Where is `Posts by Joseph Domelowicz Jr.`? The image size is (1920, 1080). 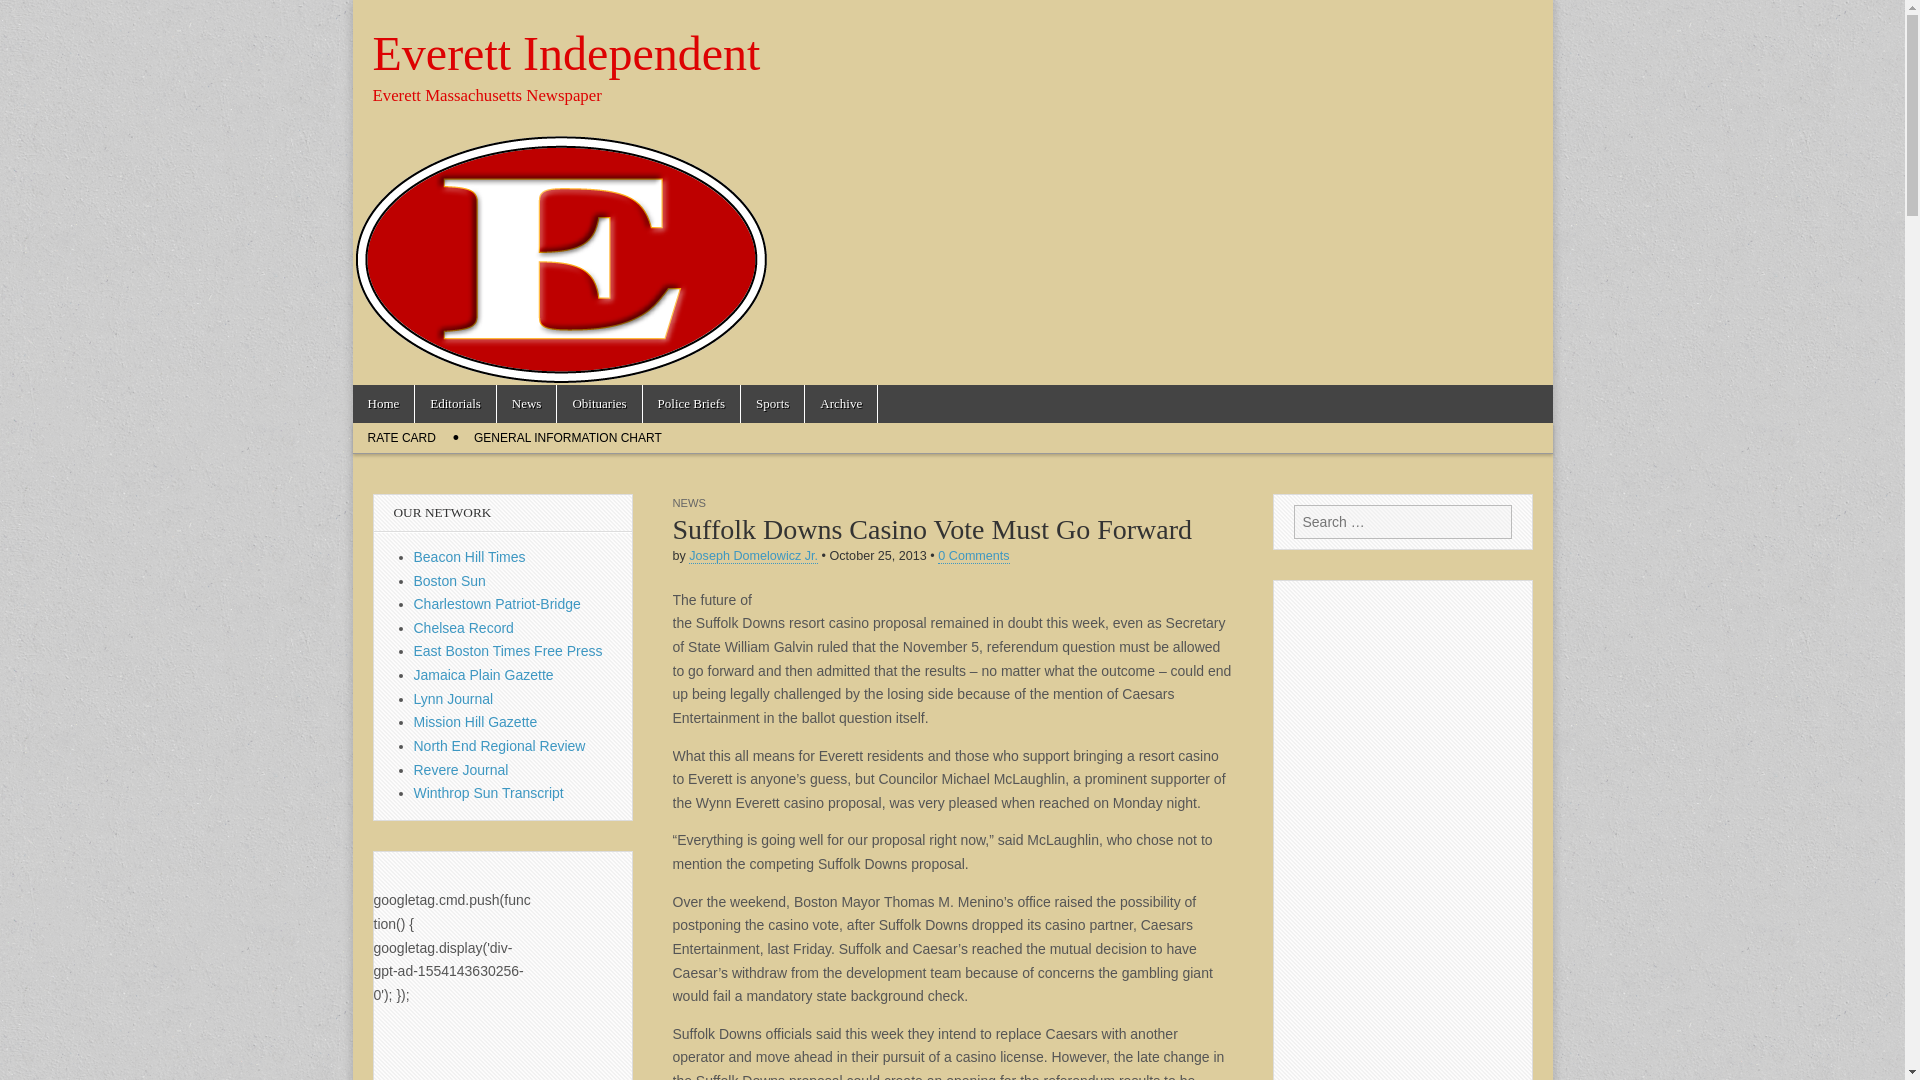 Posts by Joseph Domelowicz Jr. is located at coordinates (753, 556).